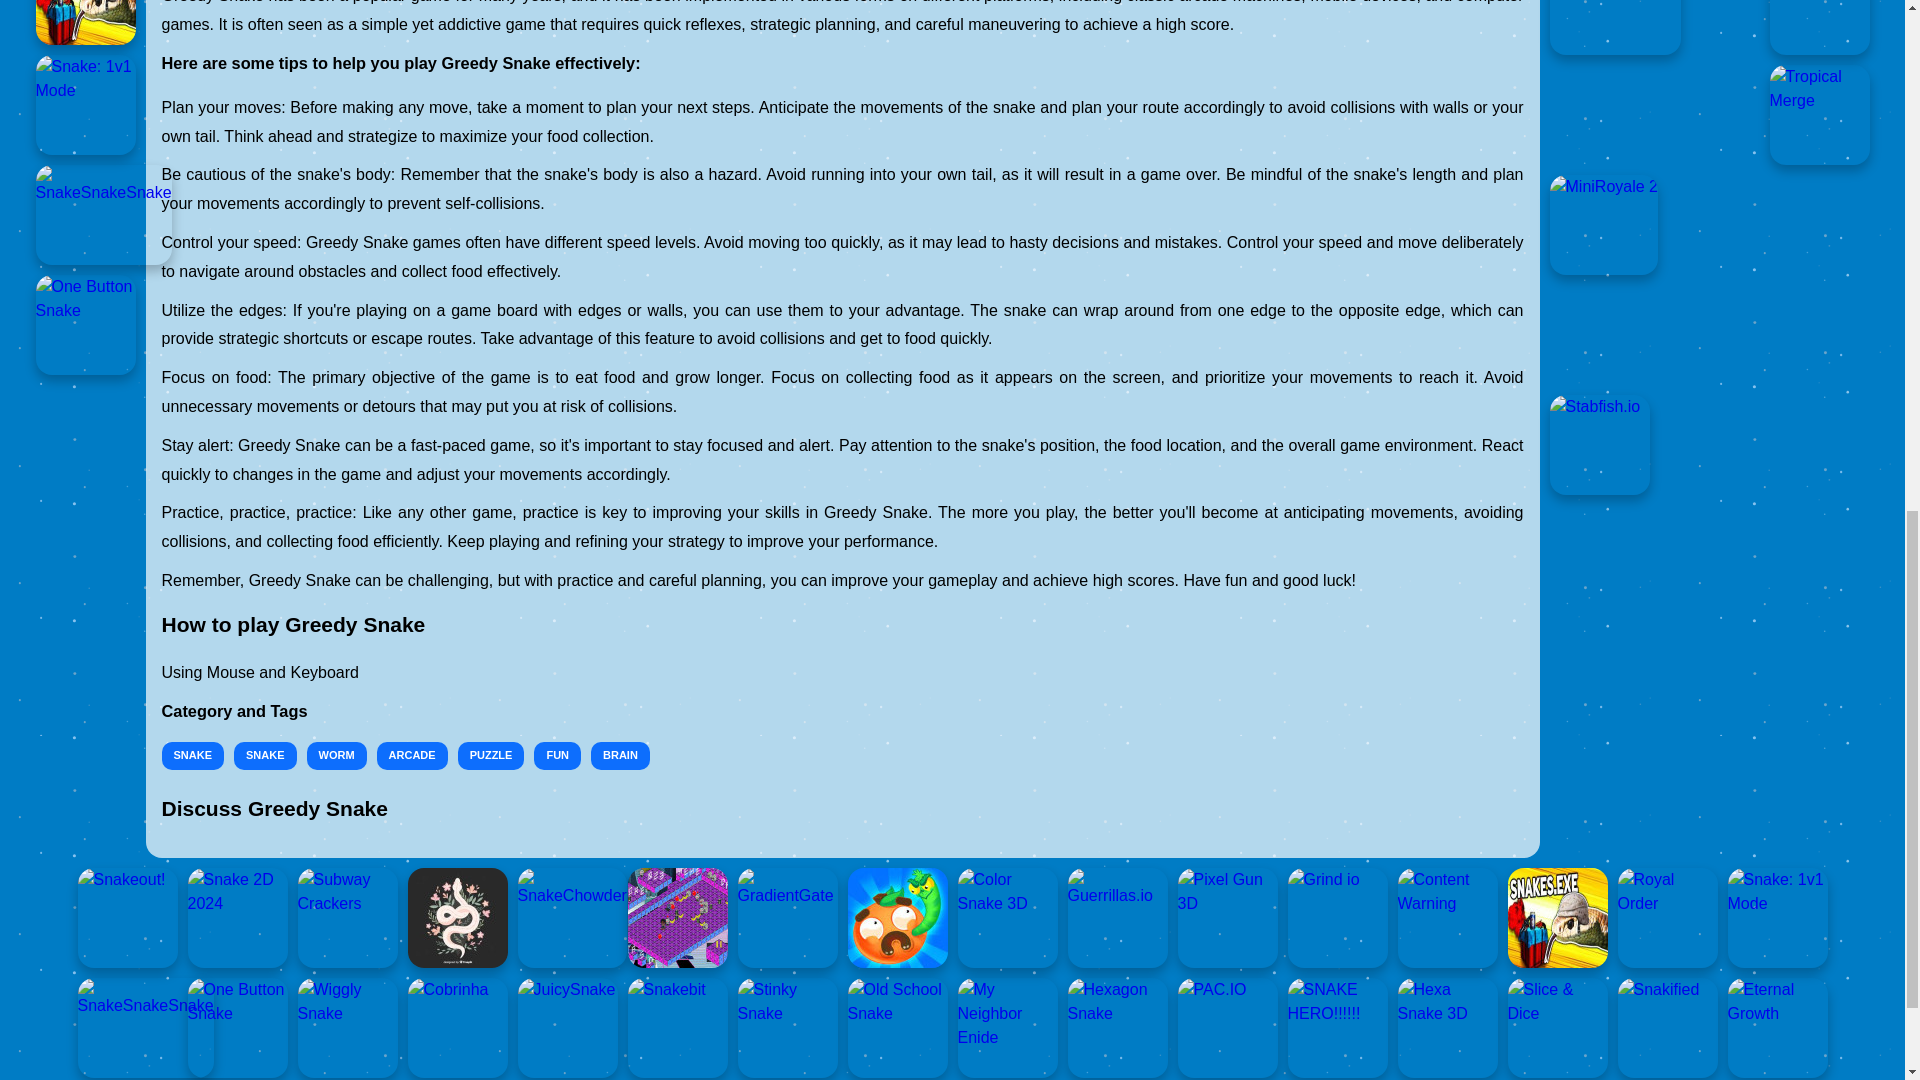  What do you see at coordinates (86, 22) in the screenshot?
I see `SnakeZ.exe` at bounding box center [86, 22].